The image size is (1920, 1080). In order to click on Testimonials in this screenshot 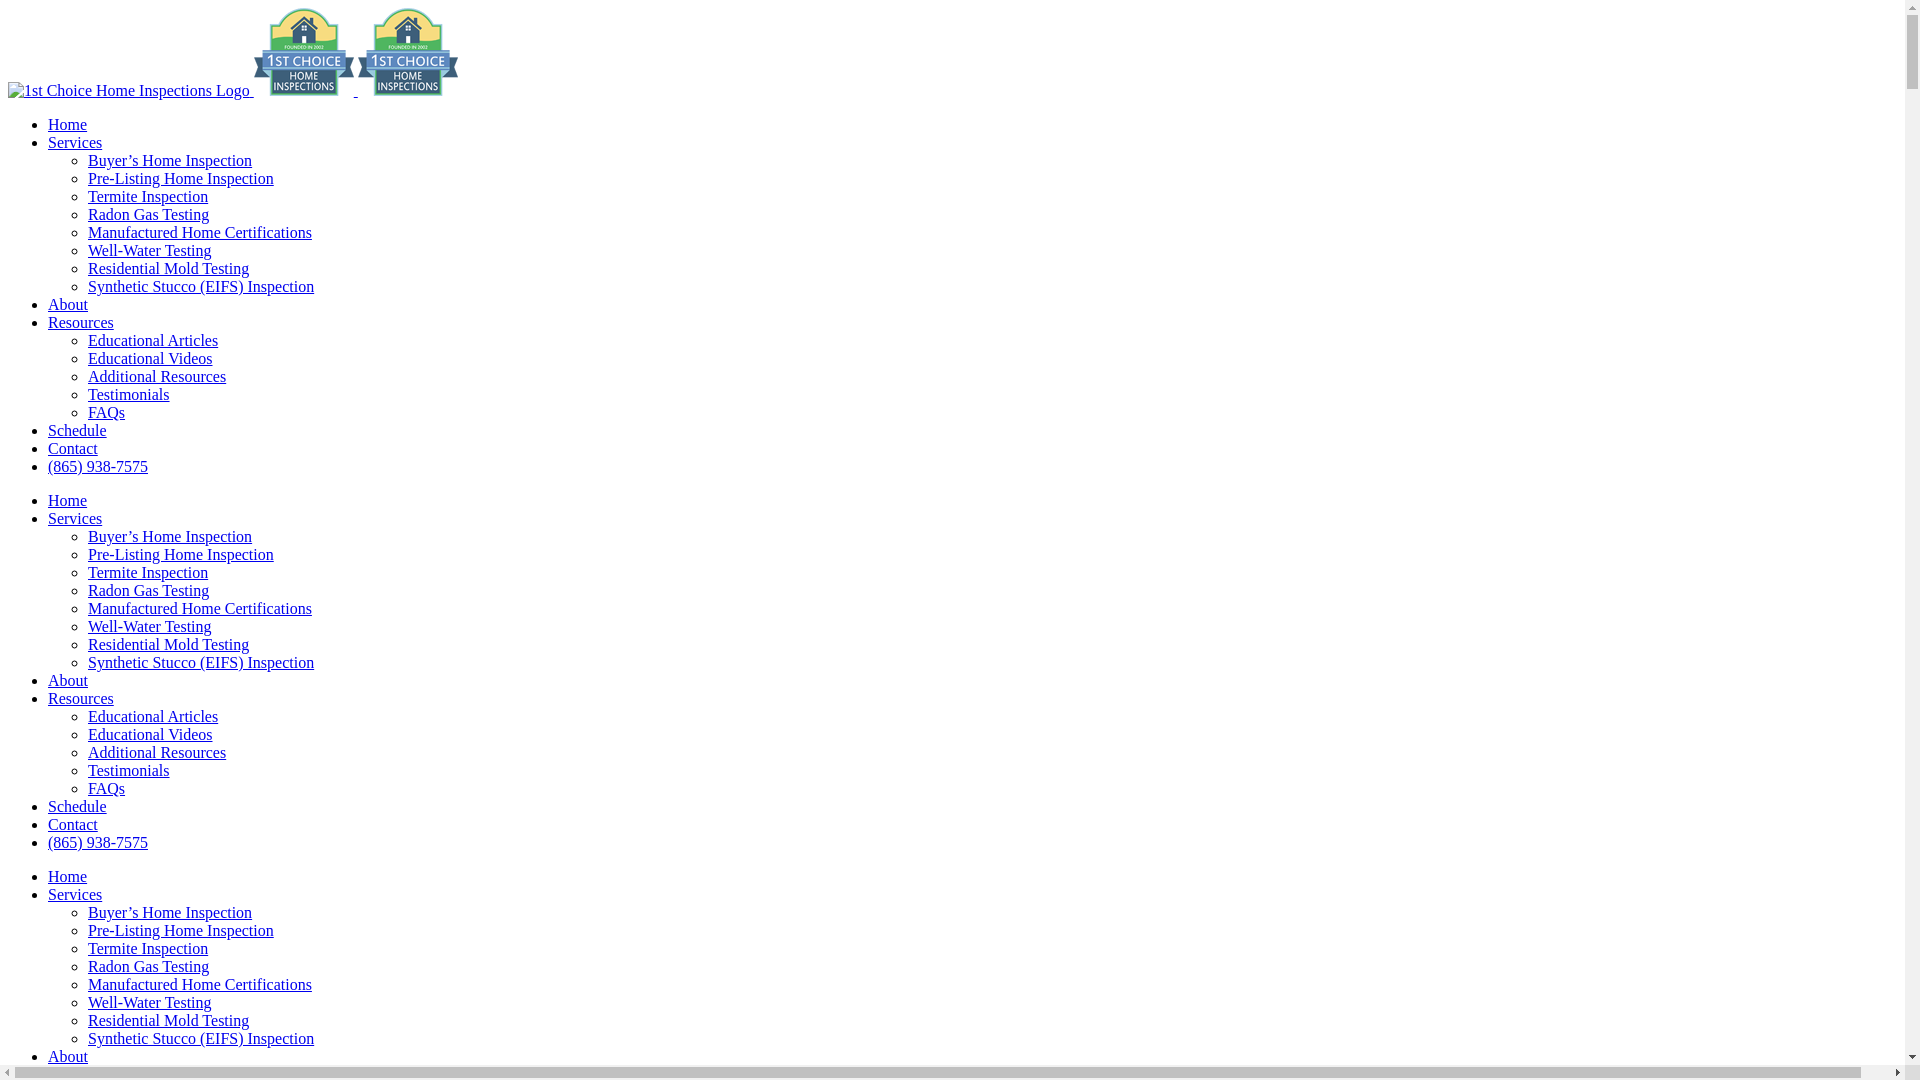, I will do `click(129, 770)`.